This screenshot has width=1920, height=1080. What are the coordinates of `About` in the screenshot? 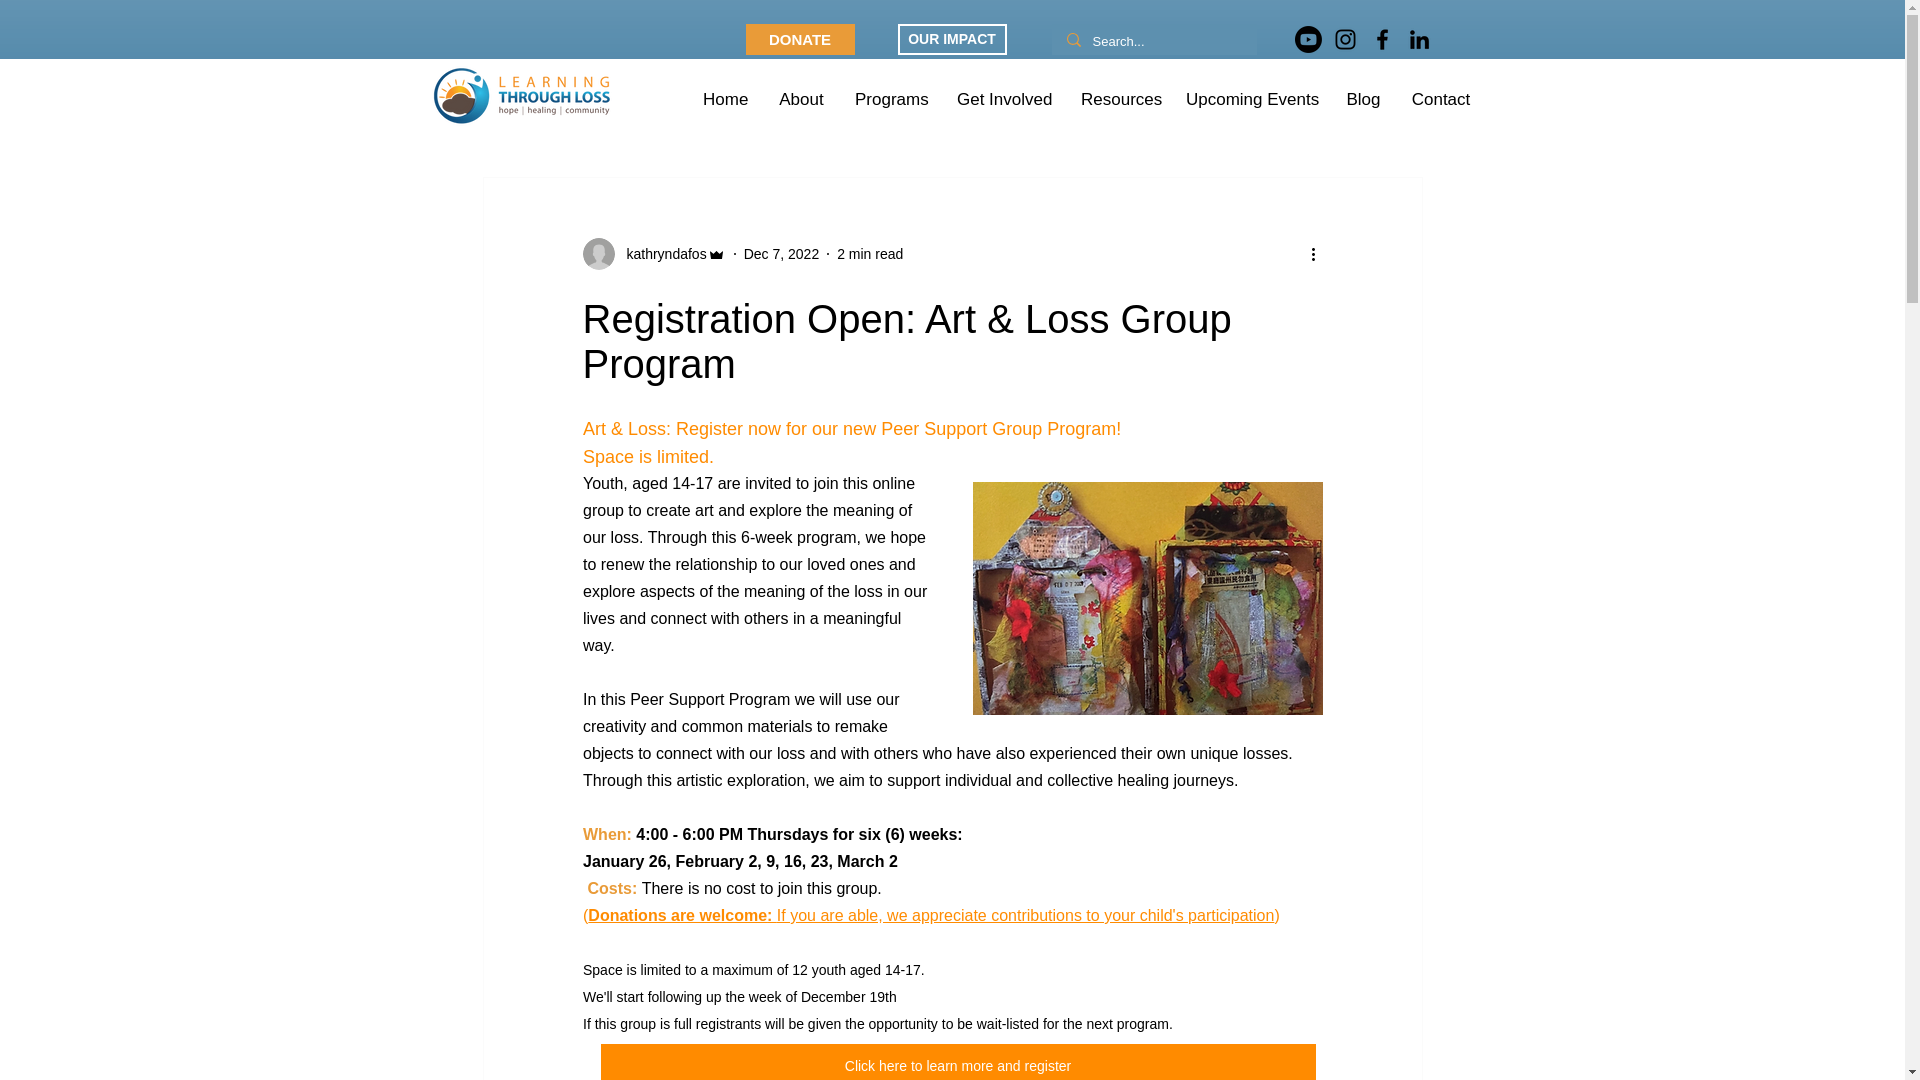 It's located at (801, 99).